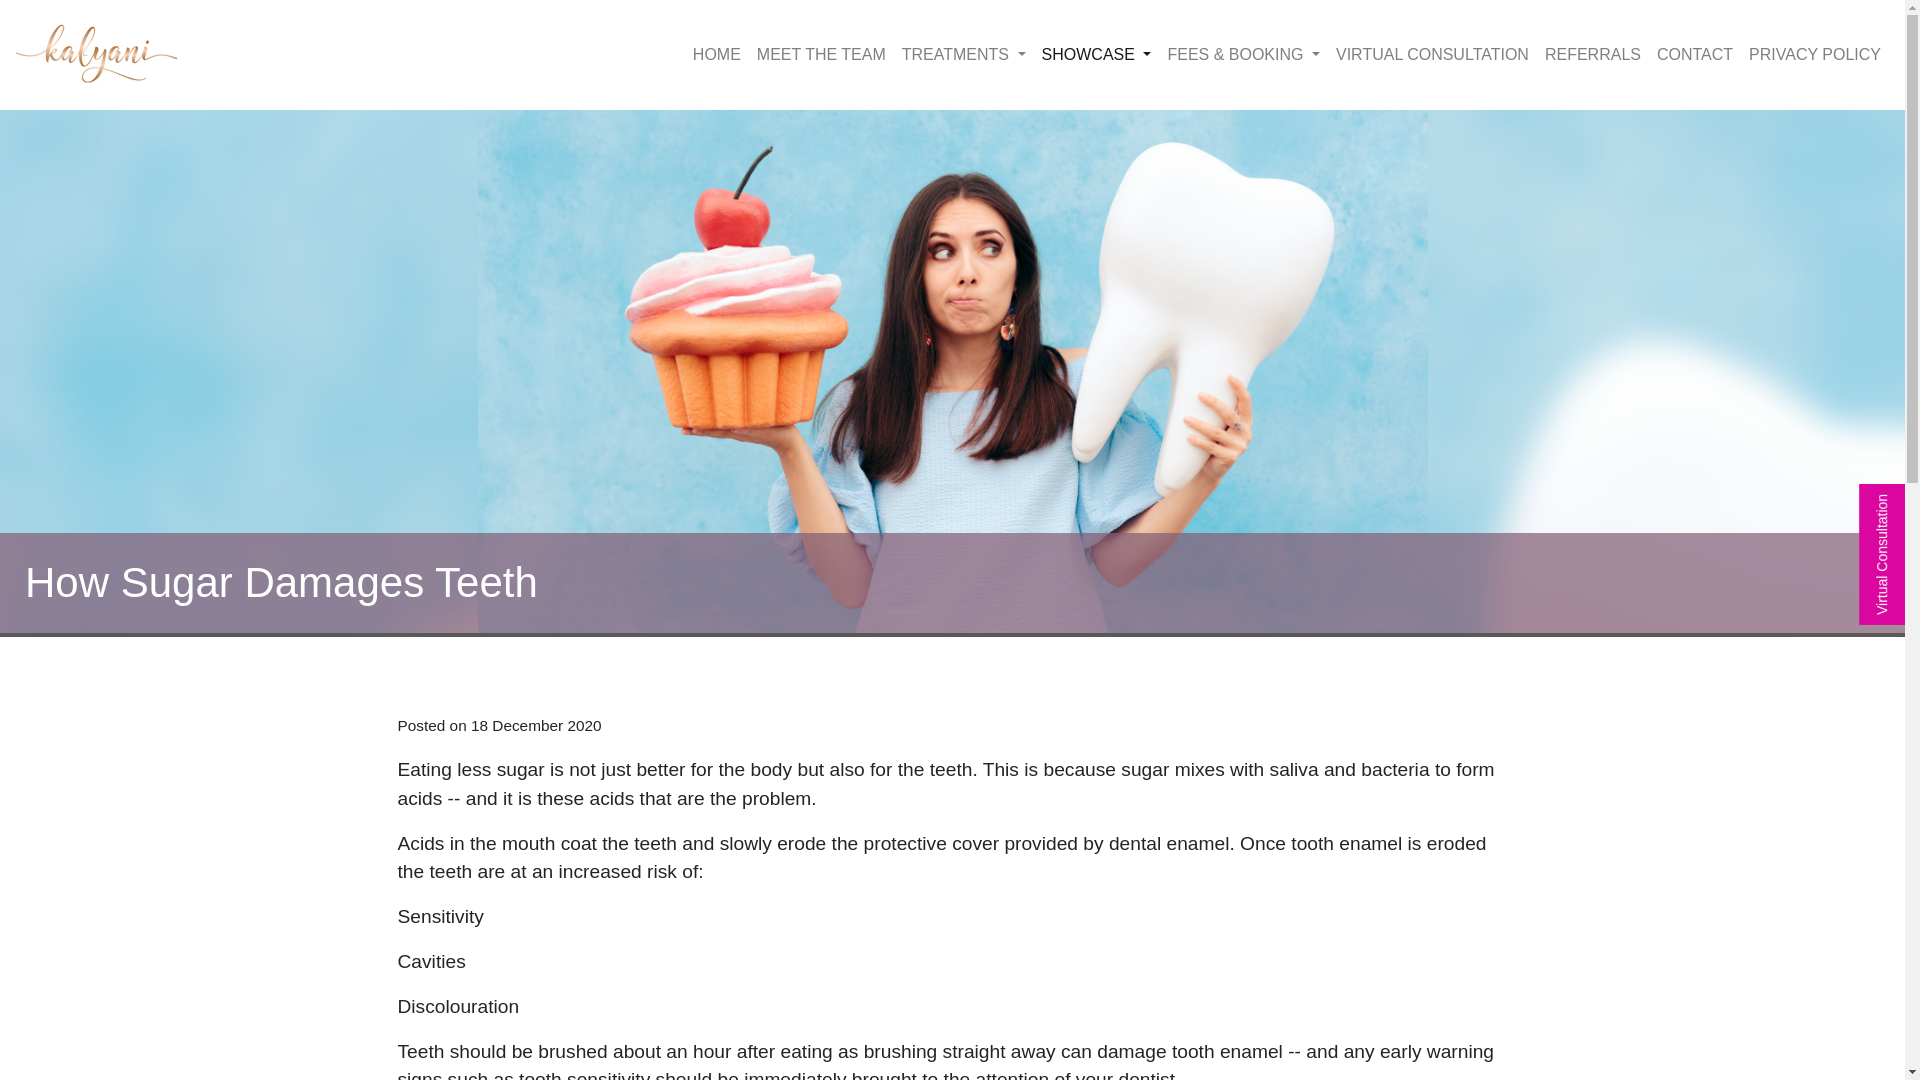  I want to click on REFERRALS, so click(1593, 54).